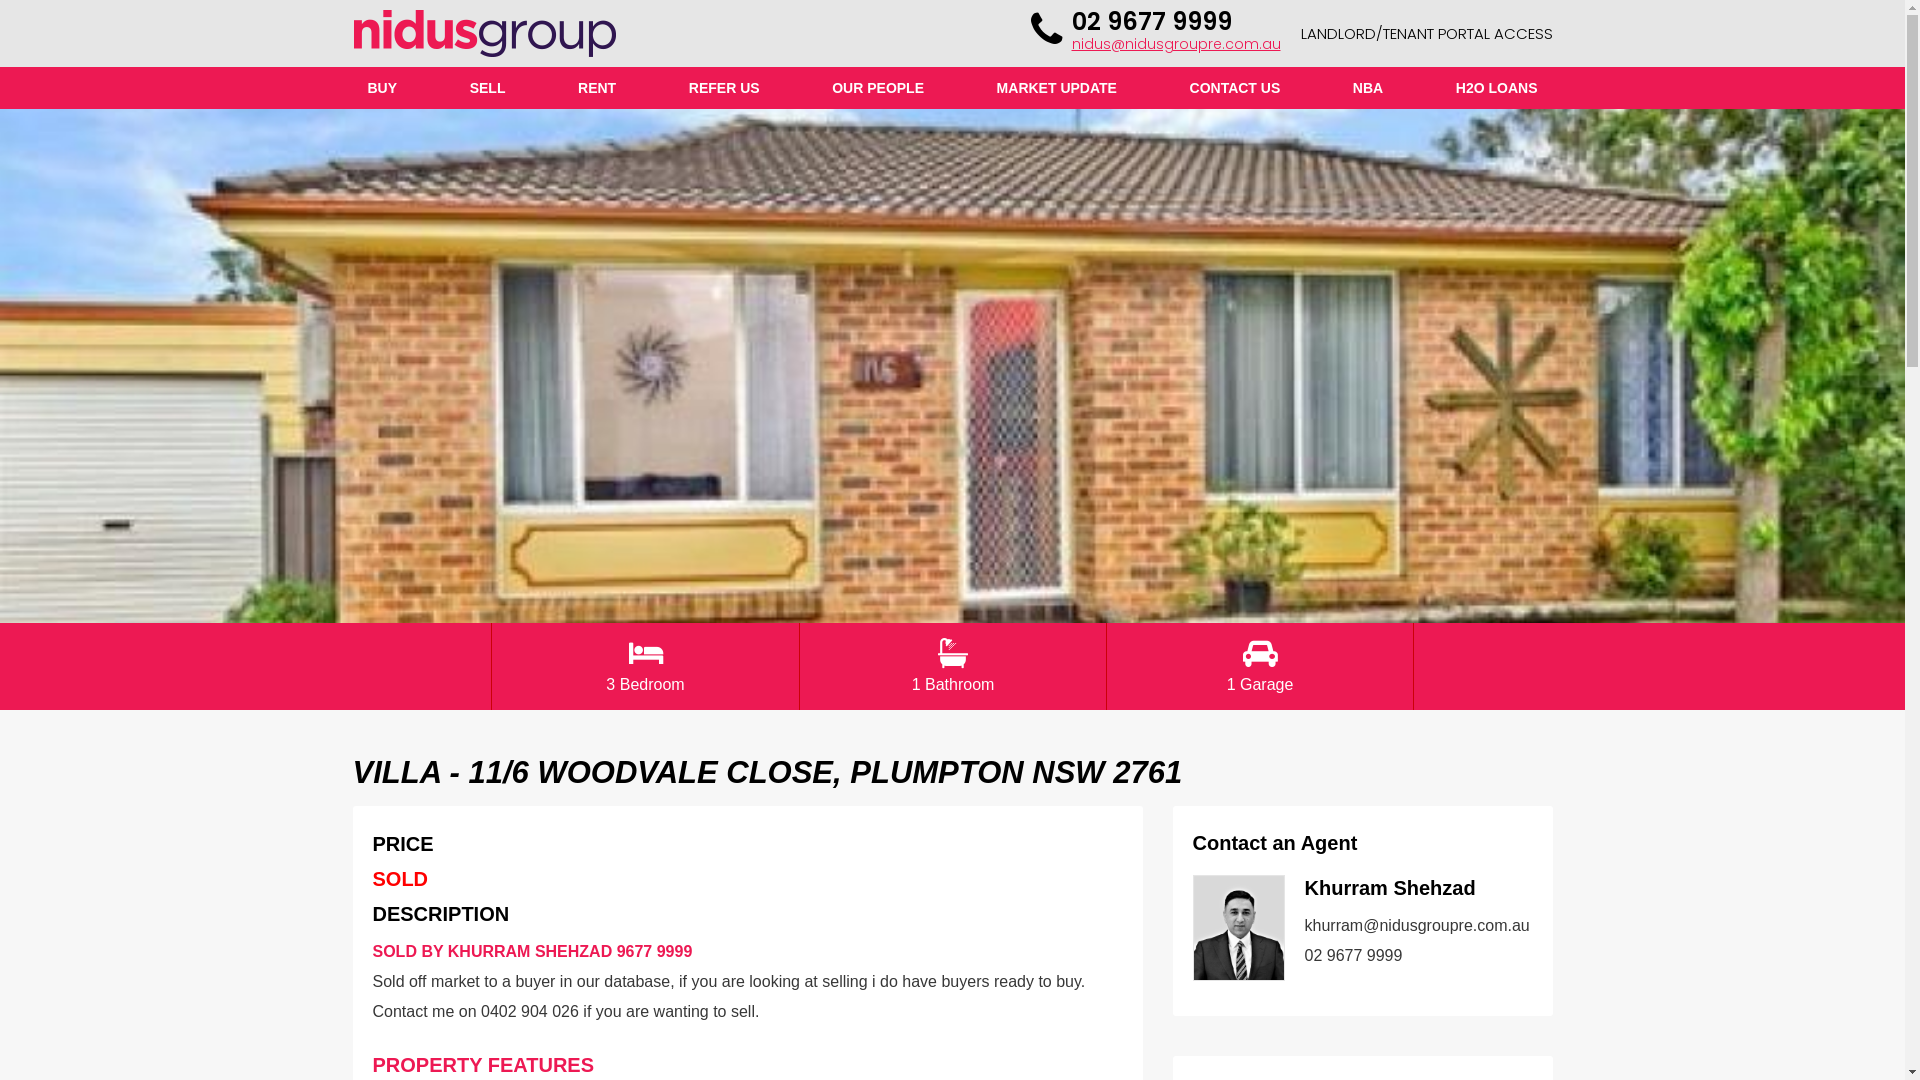 Image resolution: width=1920 pixels, height=1080 pixels. I want to click on OUR PEOPLE, so click(878, 88).